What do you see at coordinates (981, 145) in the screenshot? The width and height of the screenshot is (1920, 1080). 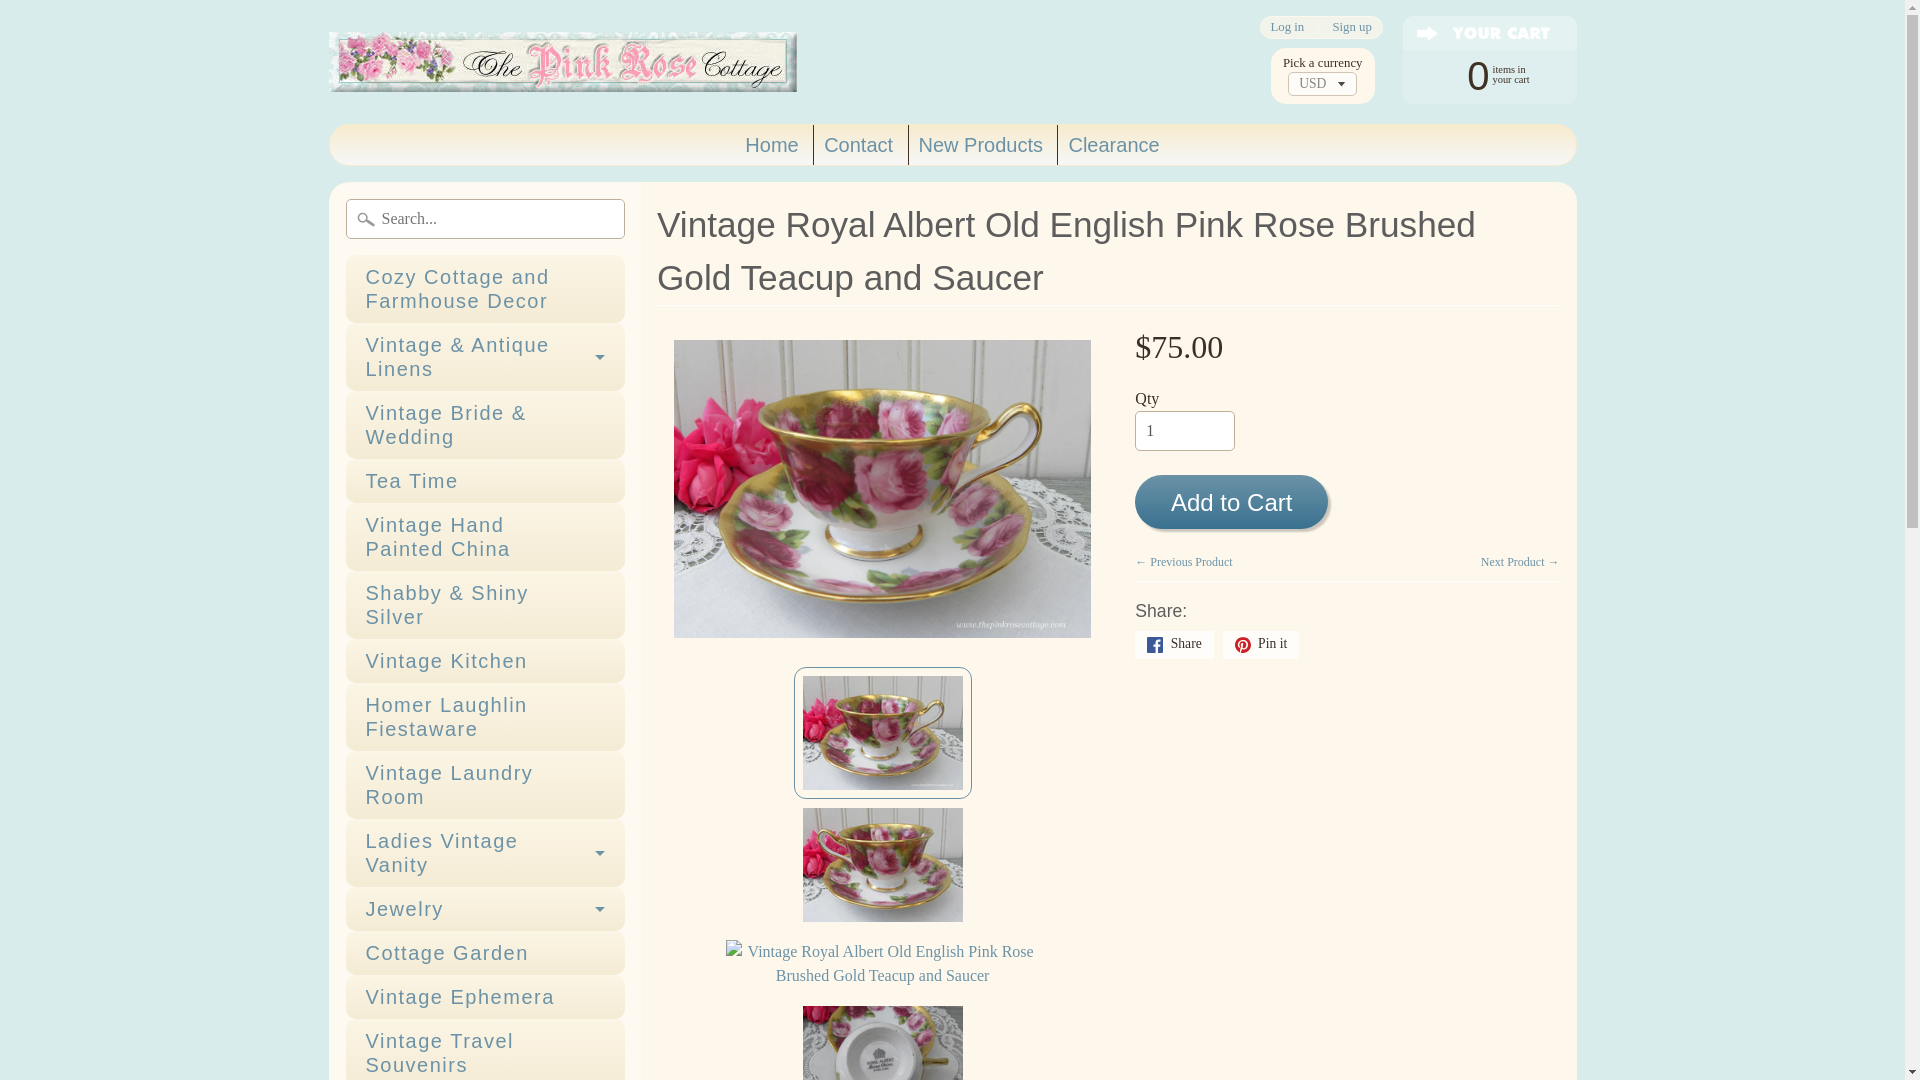 I see `New Products` at bounding box center [981, 145].